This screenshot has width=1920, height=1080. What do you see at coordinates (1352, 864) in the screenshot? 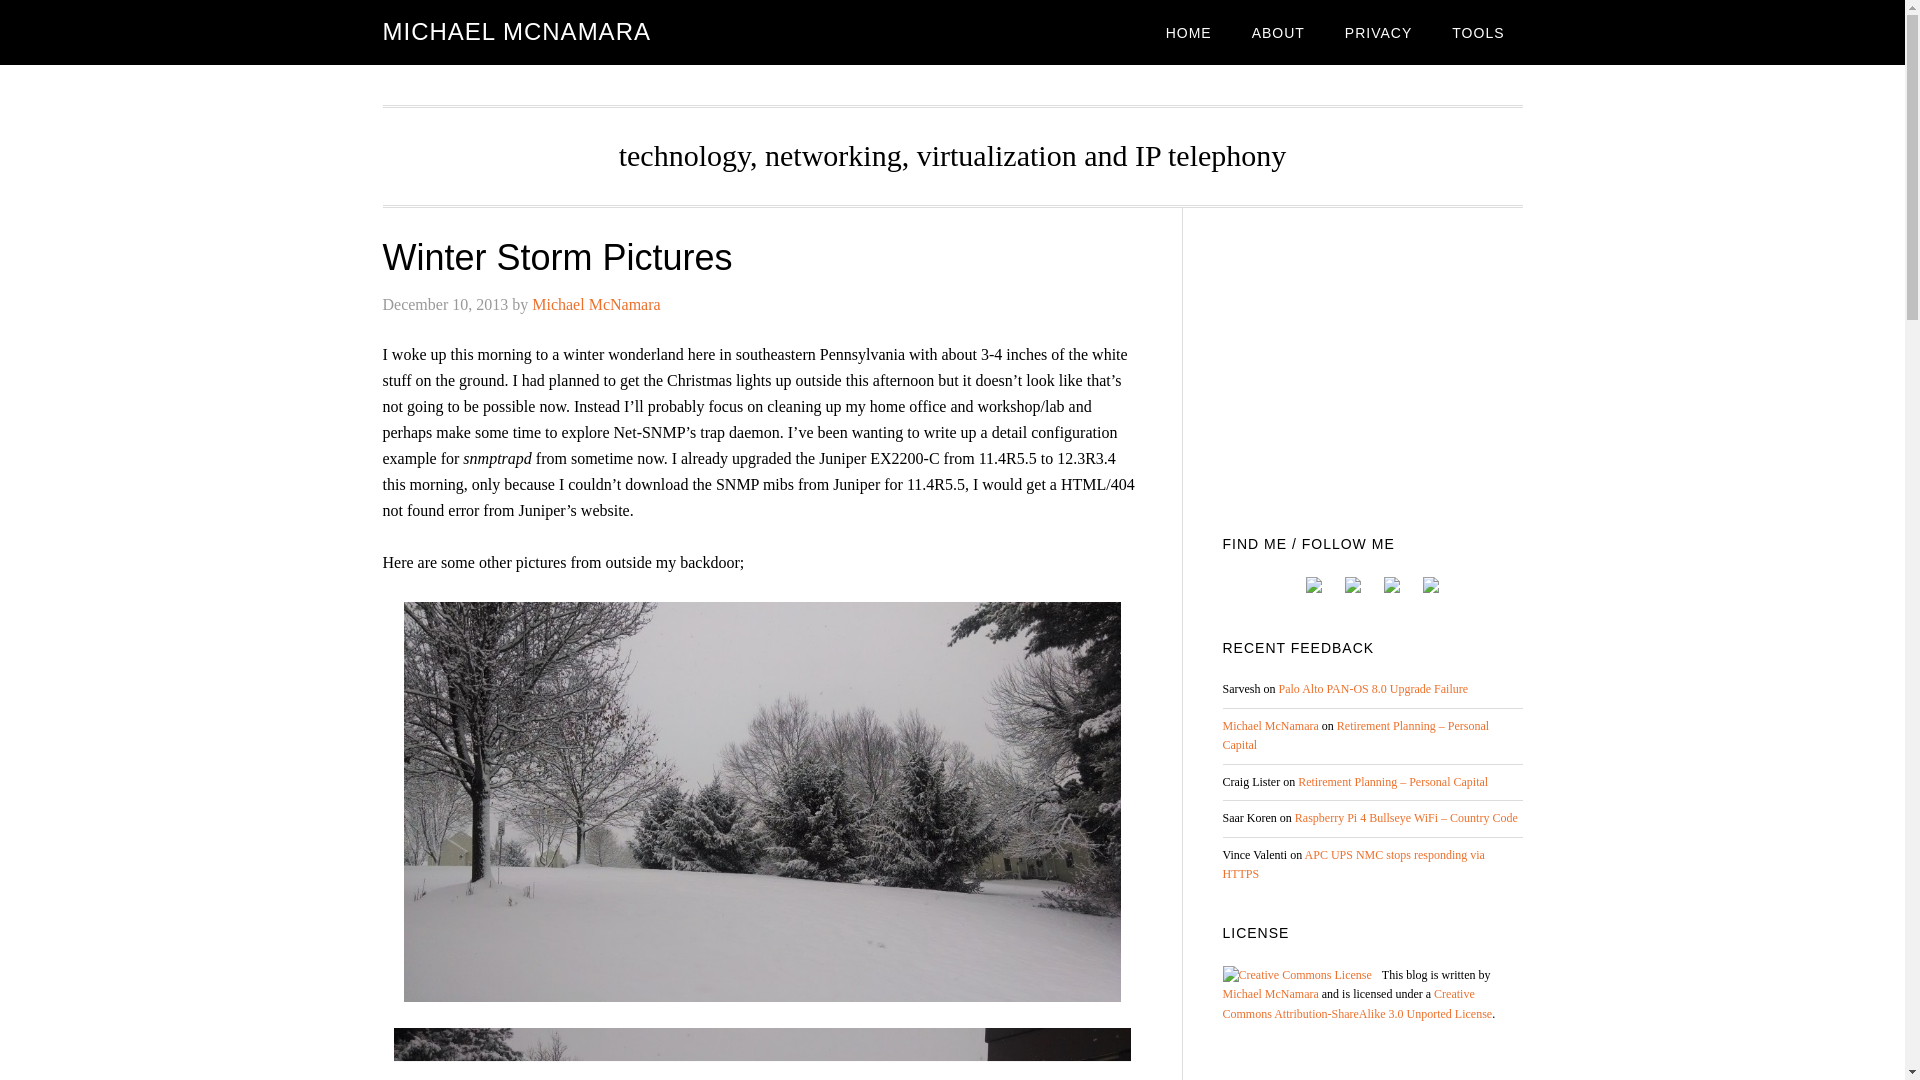
I see `APC UPS NMC stops responding via HTTPS` at bounding box center [1352, 864].